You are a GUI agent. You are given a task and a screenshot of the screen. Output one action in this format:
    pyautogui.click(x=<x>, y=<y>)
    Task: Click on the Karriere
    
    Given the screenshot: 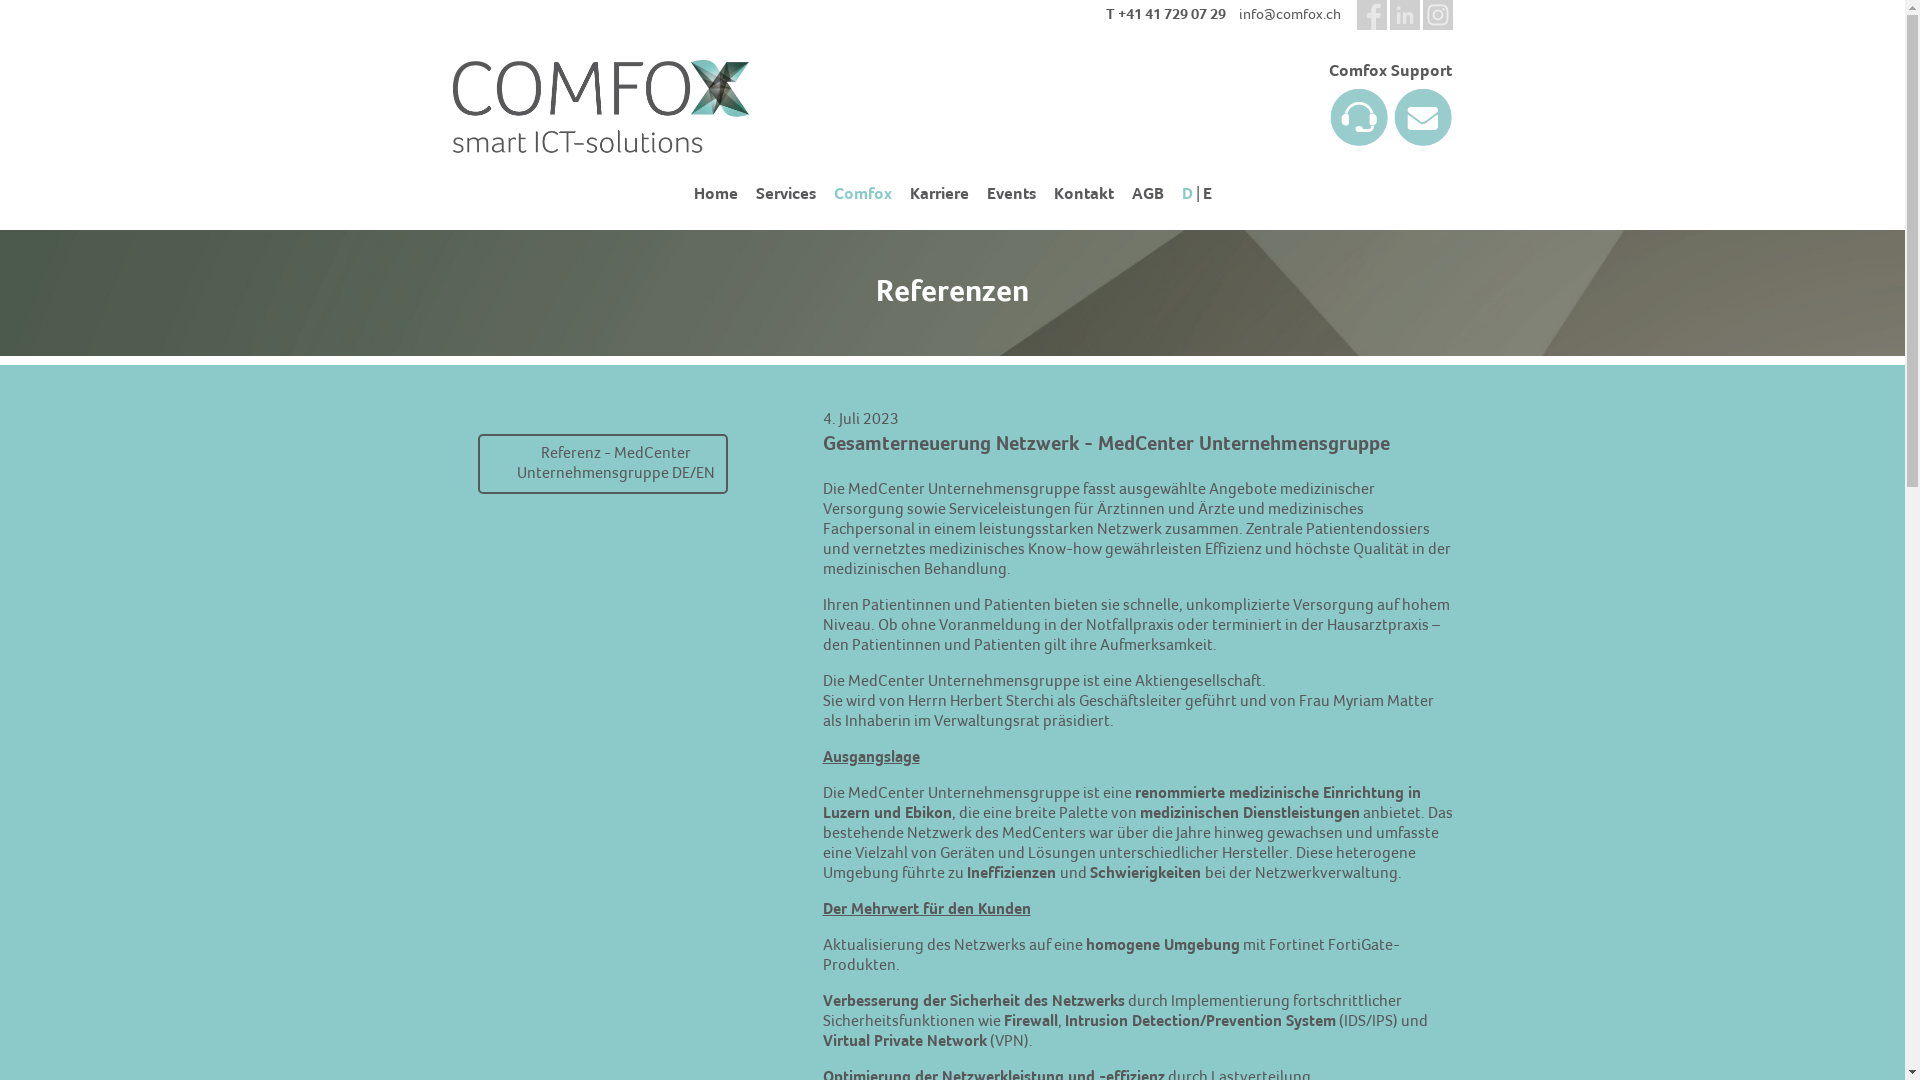 What is the action you would take?
    pyautogui.click(x=939, y=194)
    